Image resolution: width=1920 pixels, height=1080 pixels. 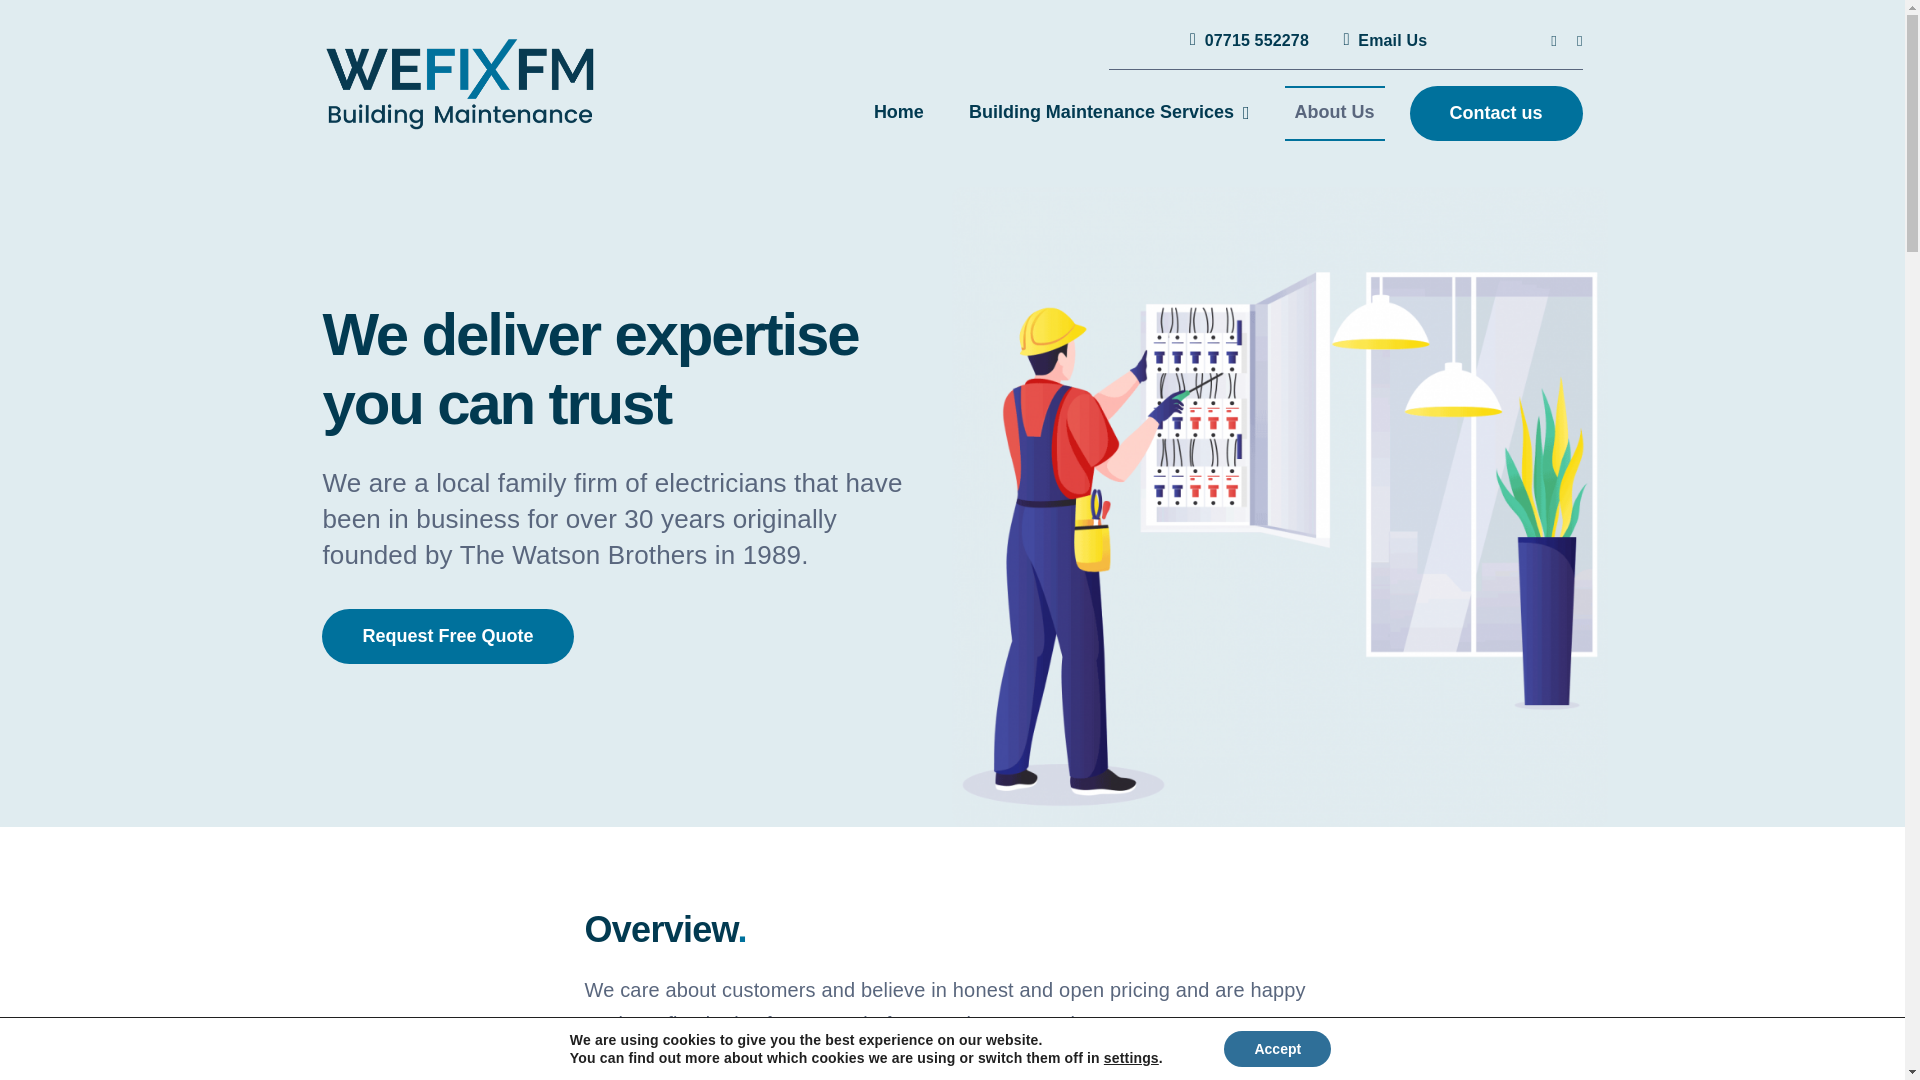 What do you see at coordinates (898, 114) in the screenshot?
I see `Home` at bounding box center [898, 114].